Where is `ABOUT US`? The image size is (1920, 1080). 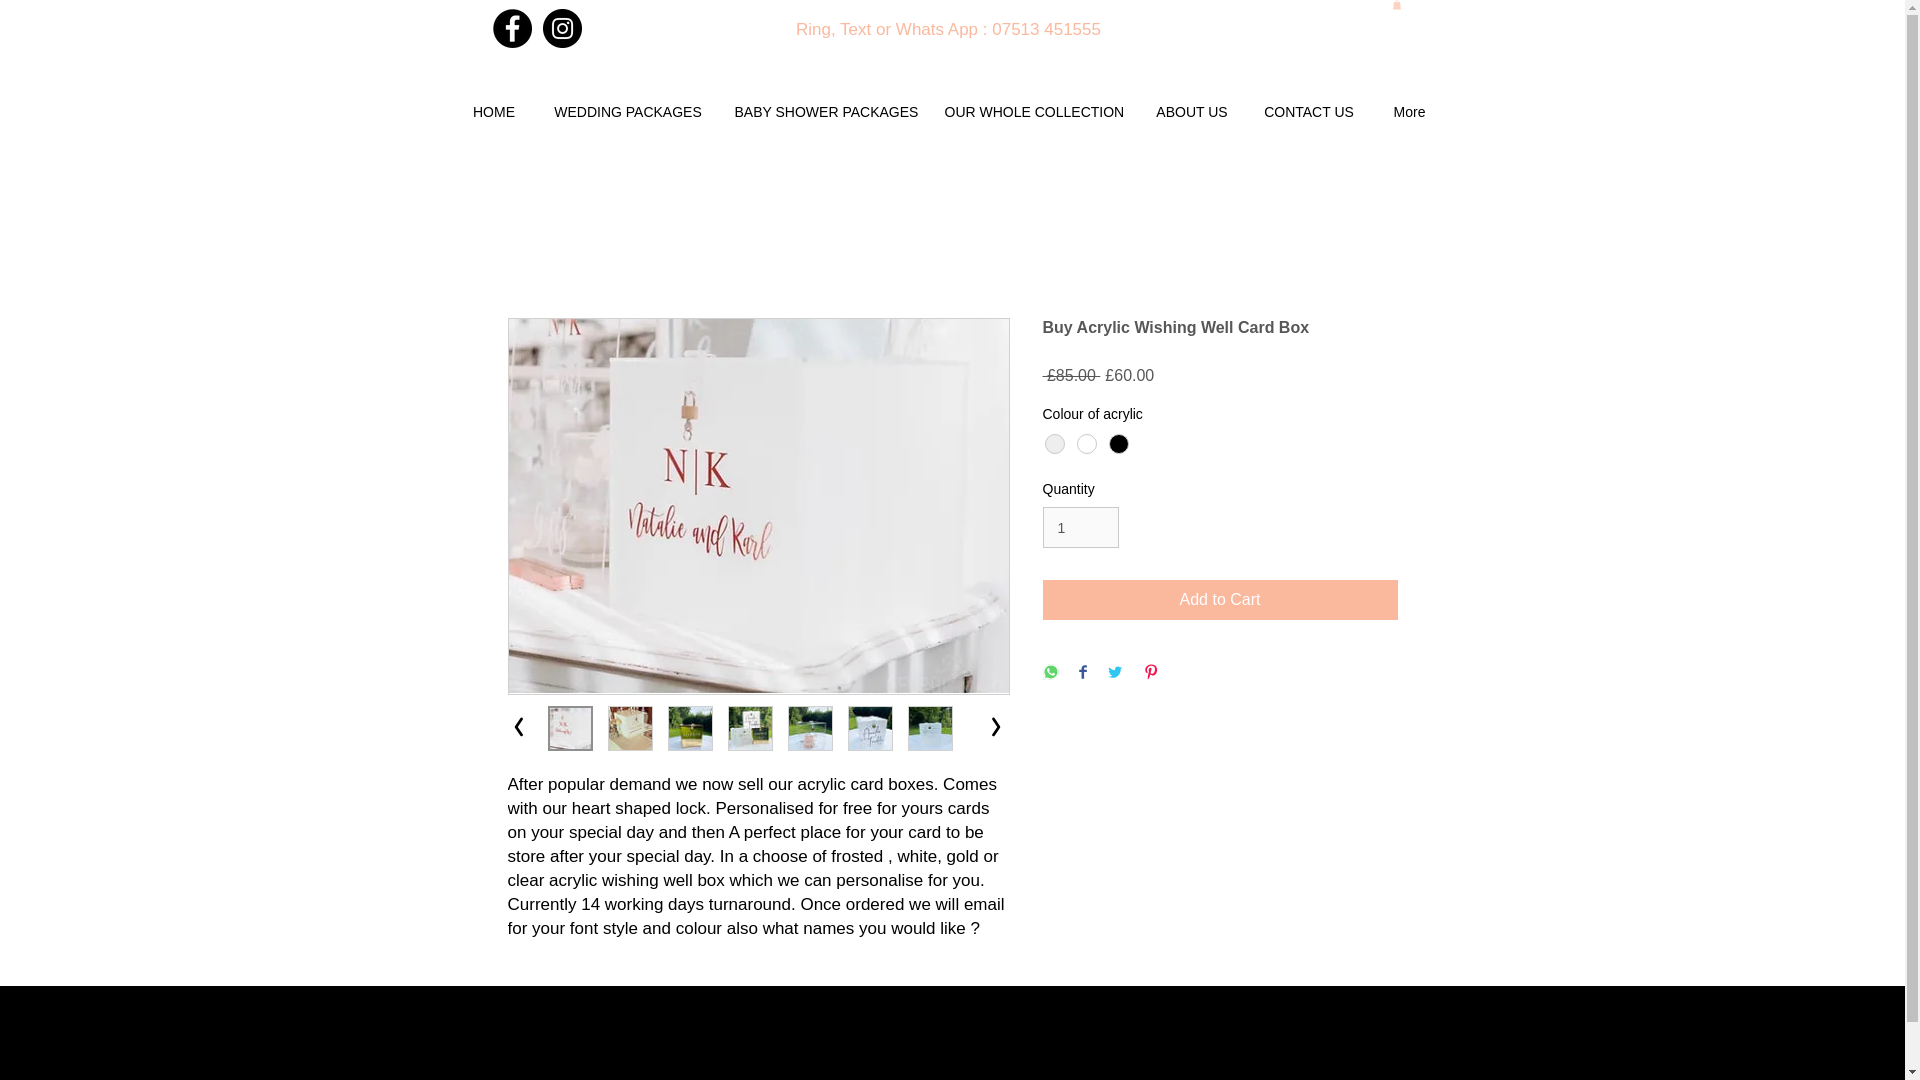
ABOUT US is located at coordinates (1191, 111).